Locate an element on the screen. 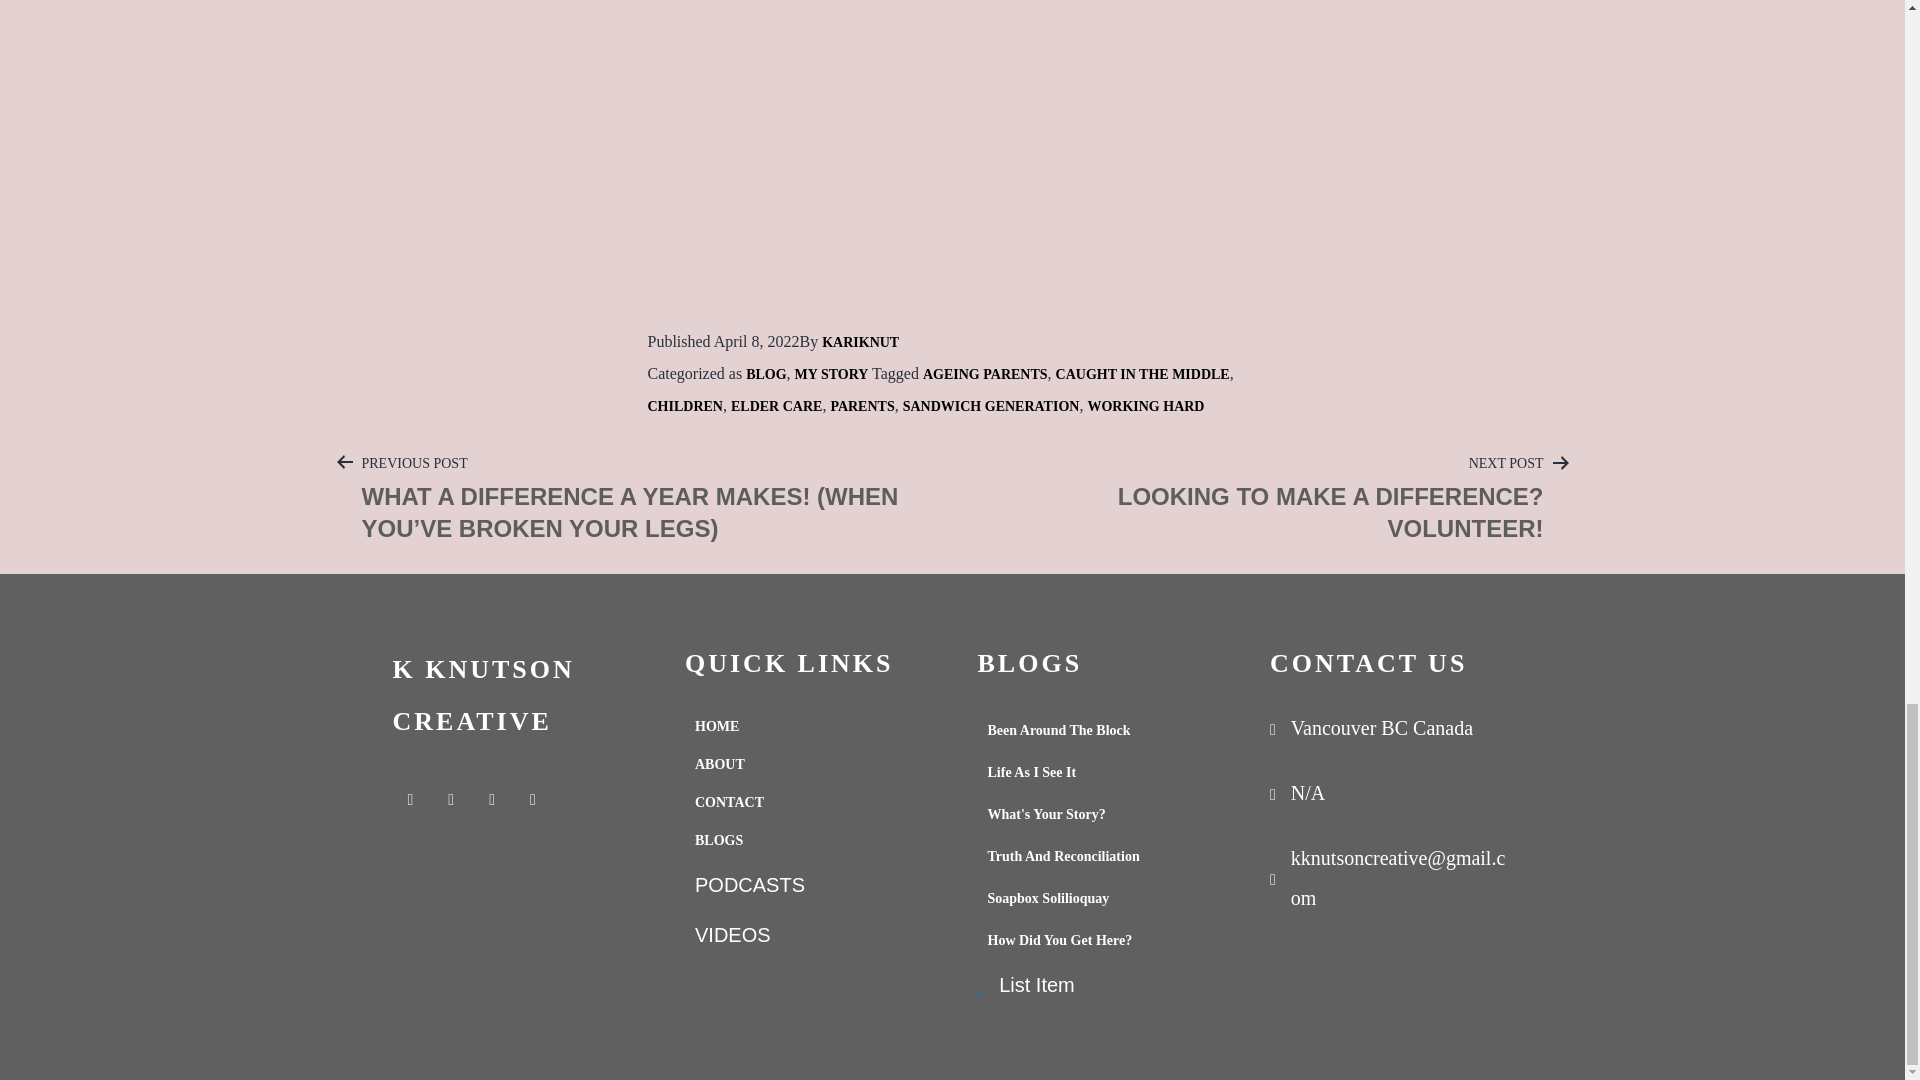 The height and width of the screenshot is (1080, 1920). HOME is located at coordinates (806, 727).